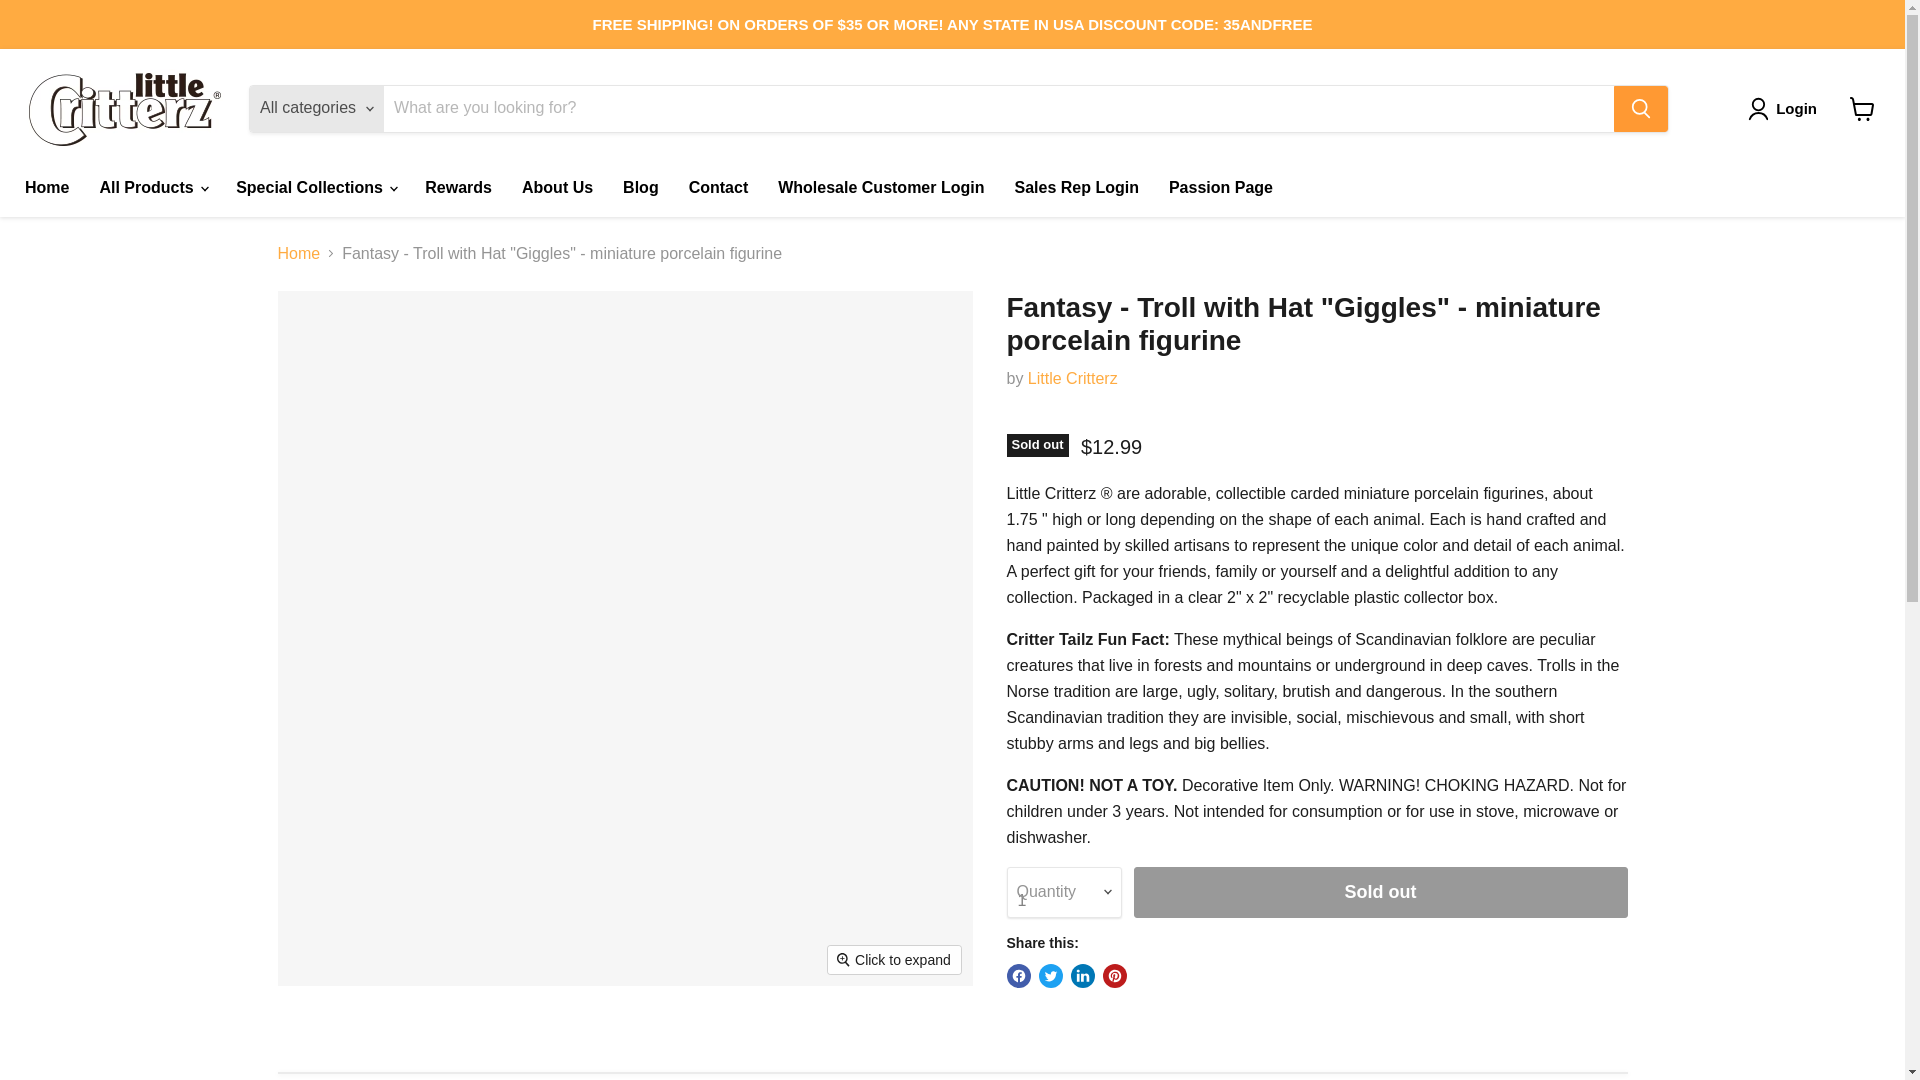  Describe the element at coordinates (880, 187) in the screenshot. I see `Wholesale Customer Login` at that location.